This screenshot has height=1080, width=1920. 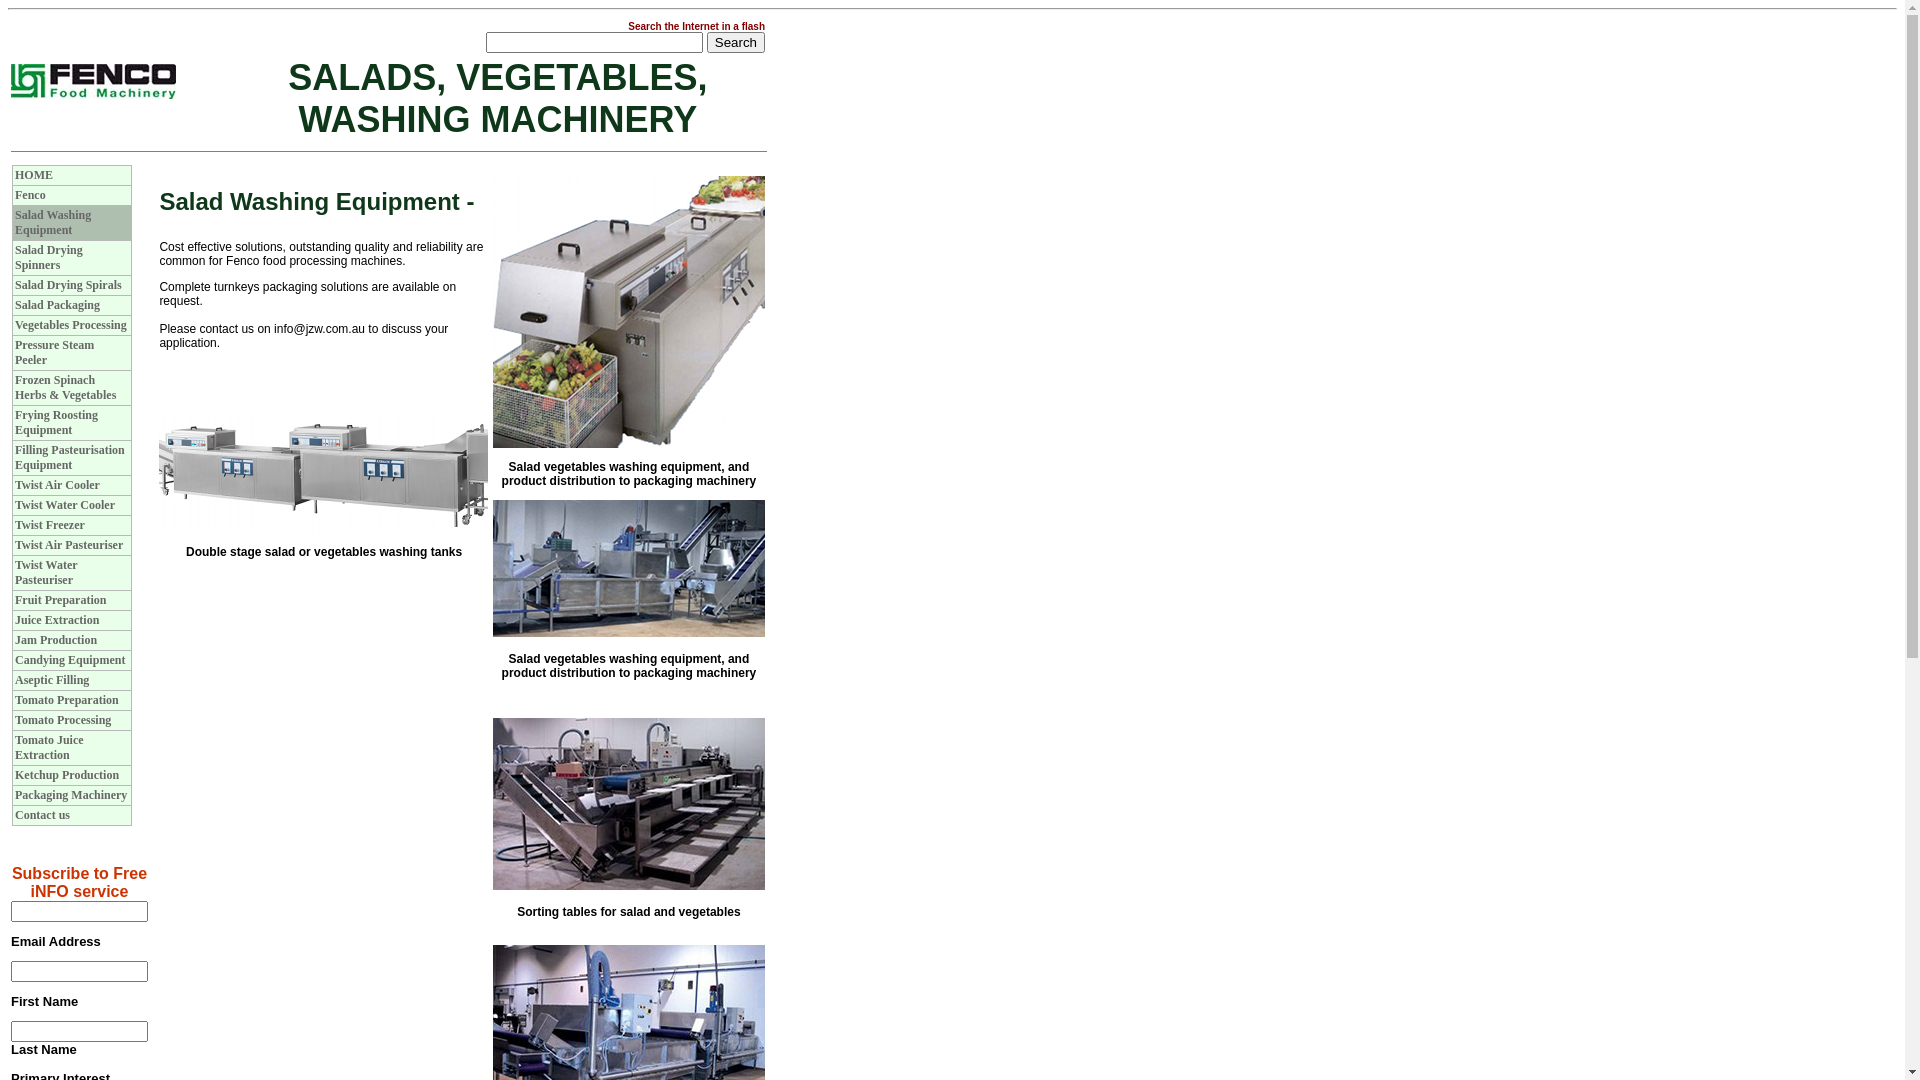 I want to click on Fruit Preparation, so click(x=60, y=600).